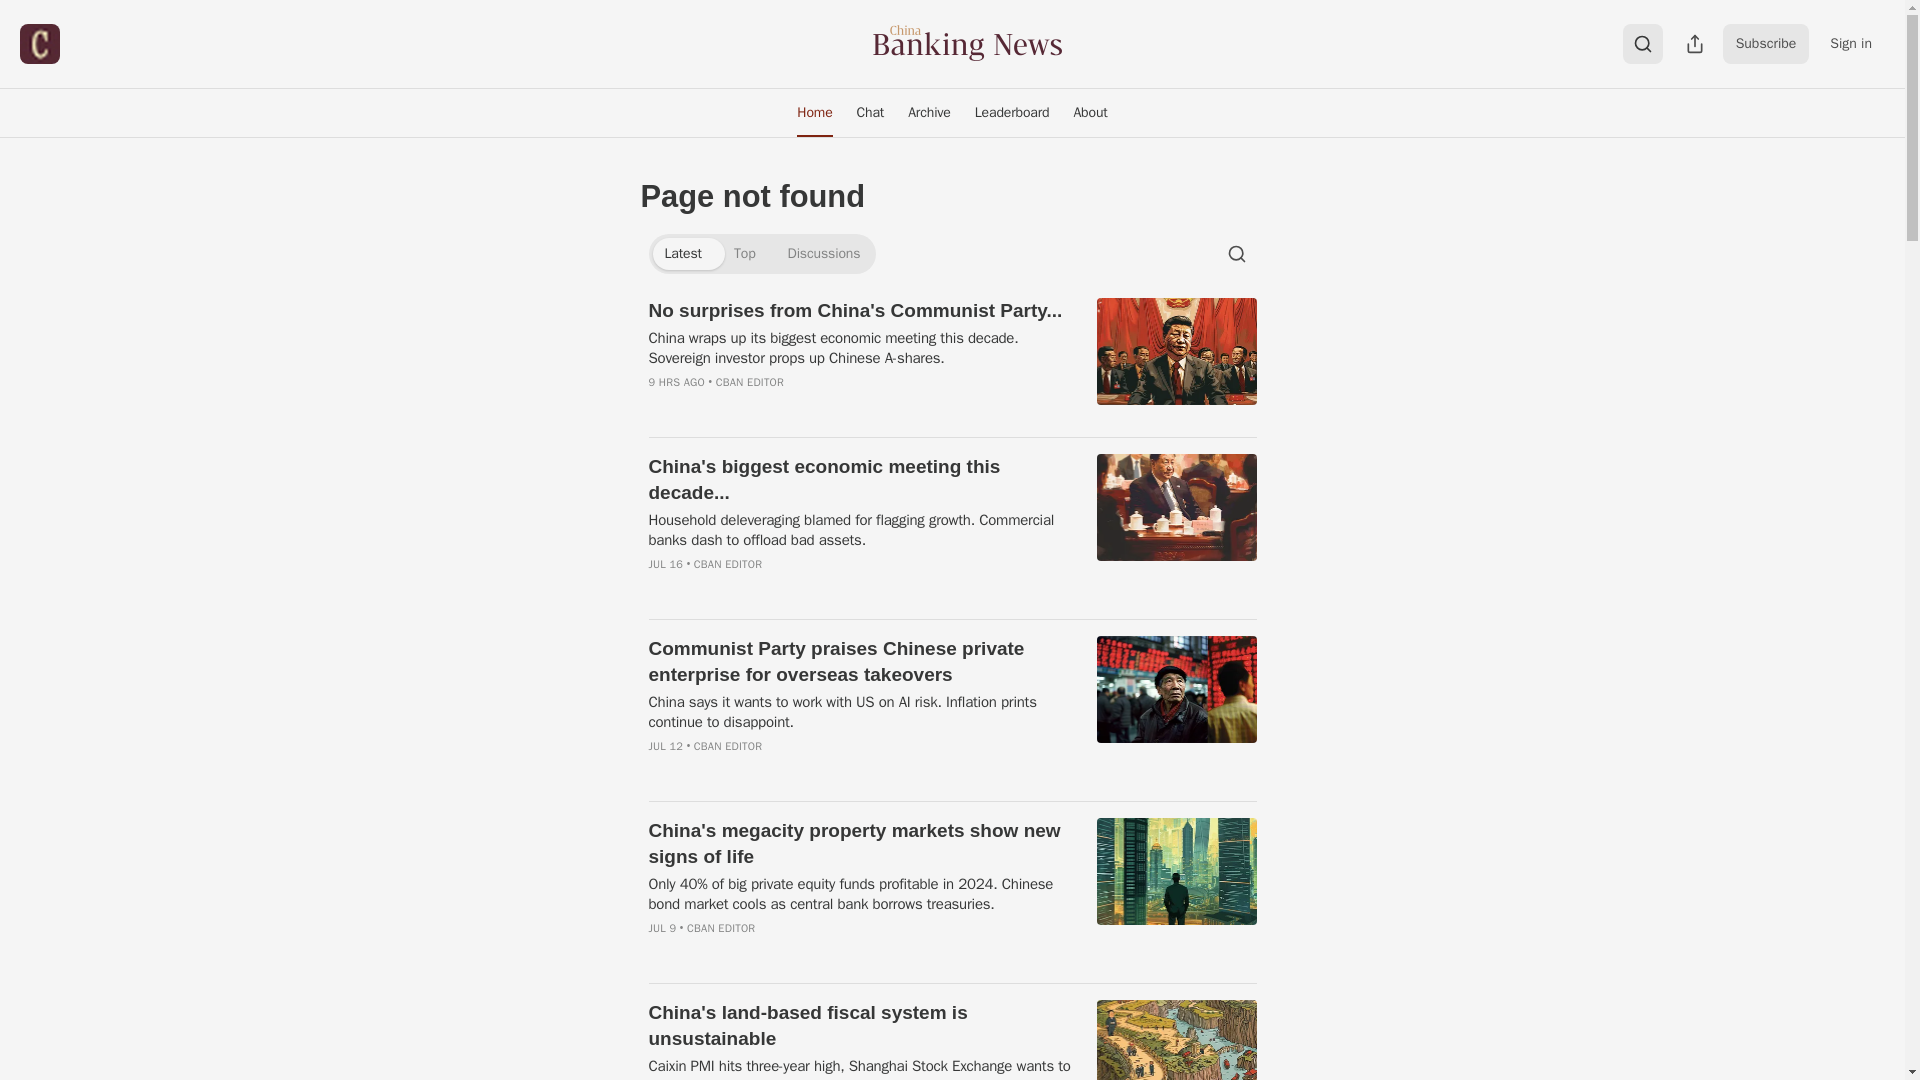 This screenshot has width=1920, height=1080. Describe the element at coordinates (750, 381) in the screenshot. I see `CBAN EDITOR` at that location.